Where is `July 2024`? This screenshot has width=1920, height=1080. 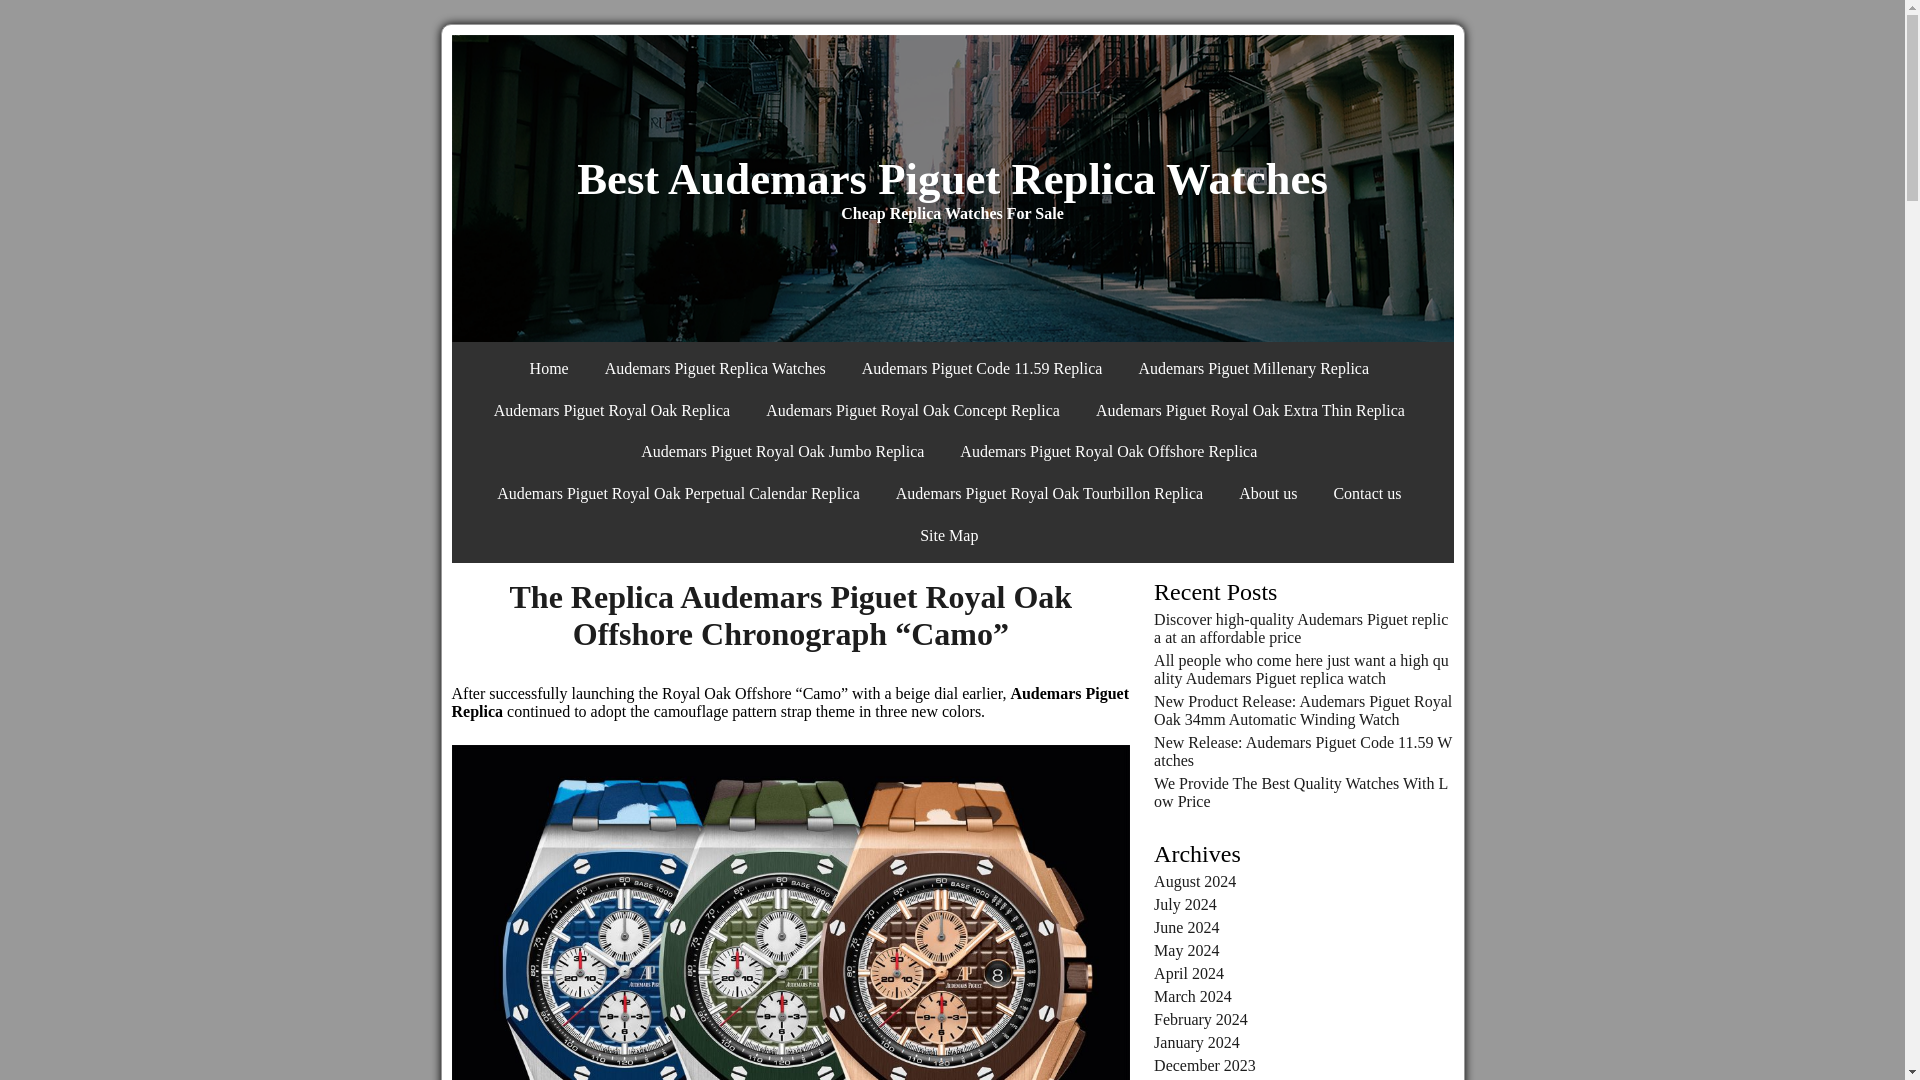 July 2024 is located at coordinates (1185, 904).